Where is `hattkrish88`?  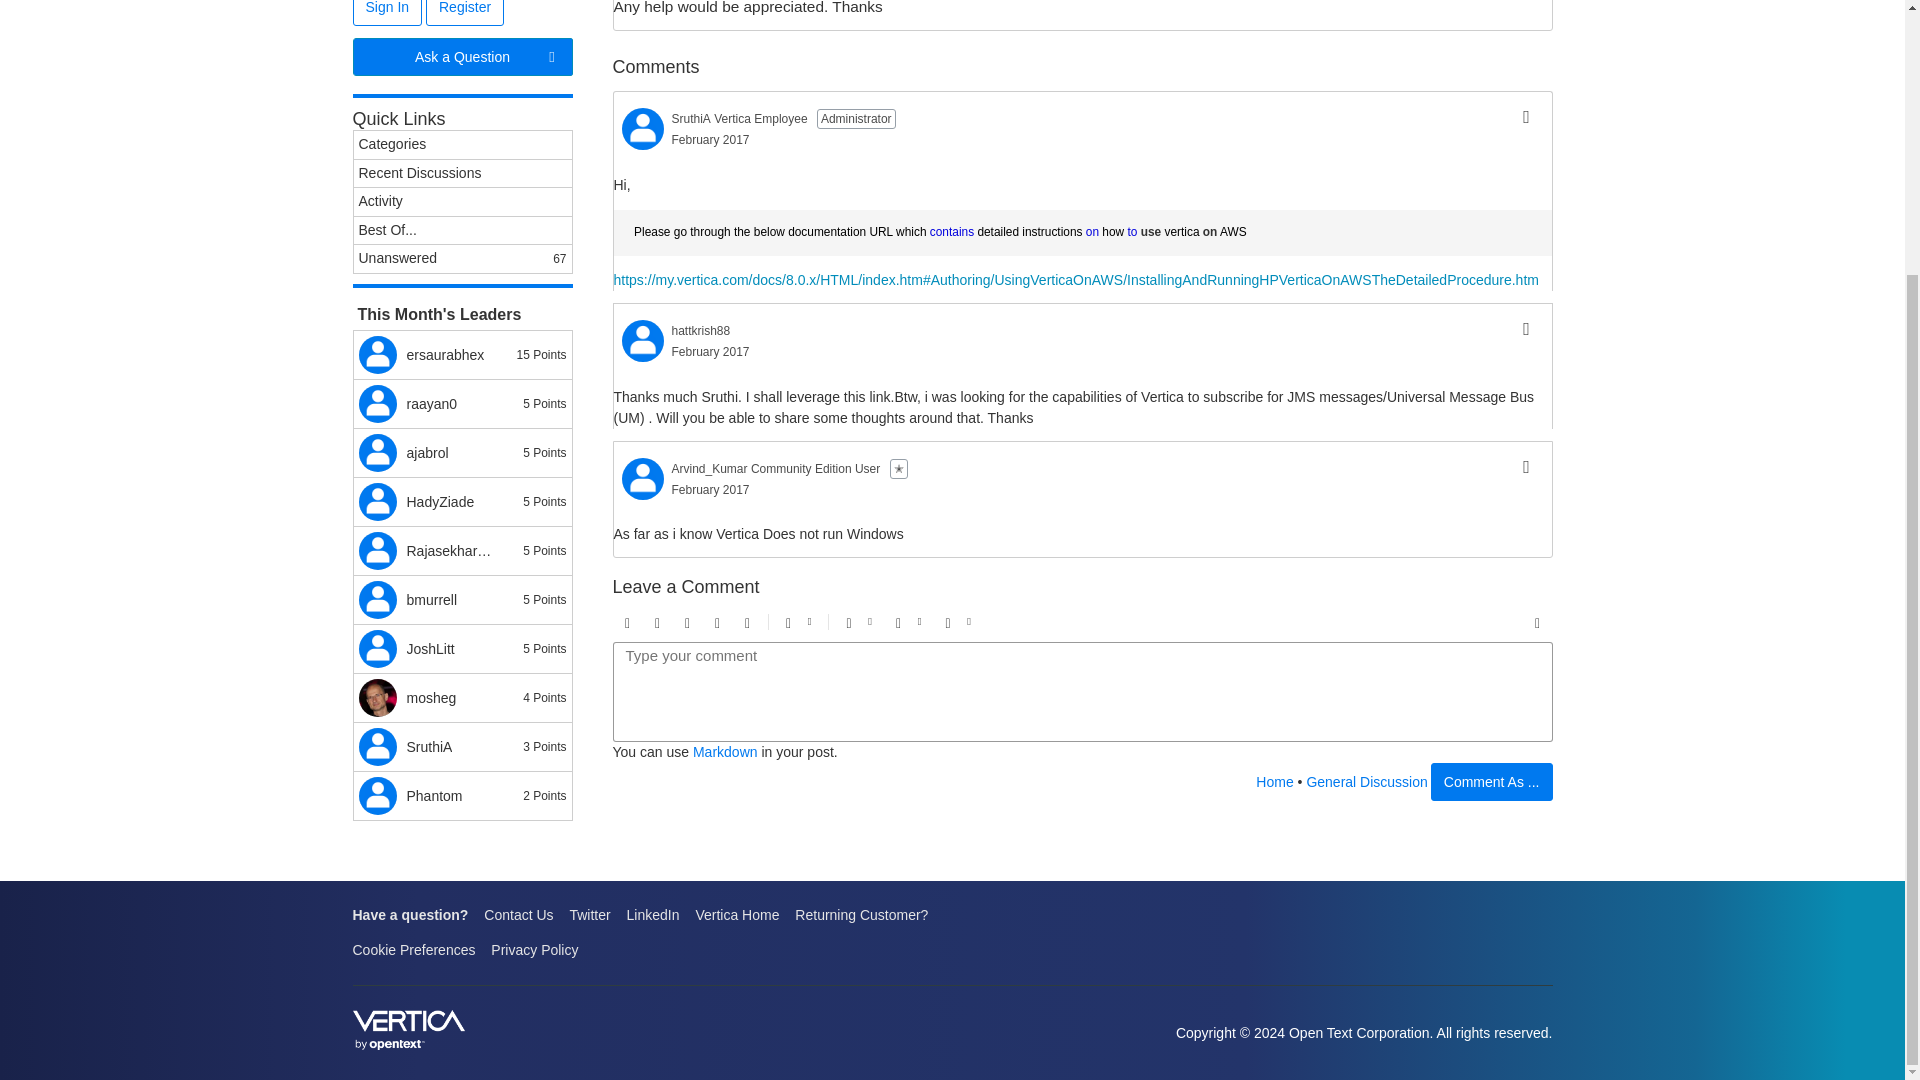
hattkrish88 is located at coordinates (643, 340).